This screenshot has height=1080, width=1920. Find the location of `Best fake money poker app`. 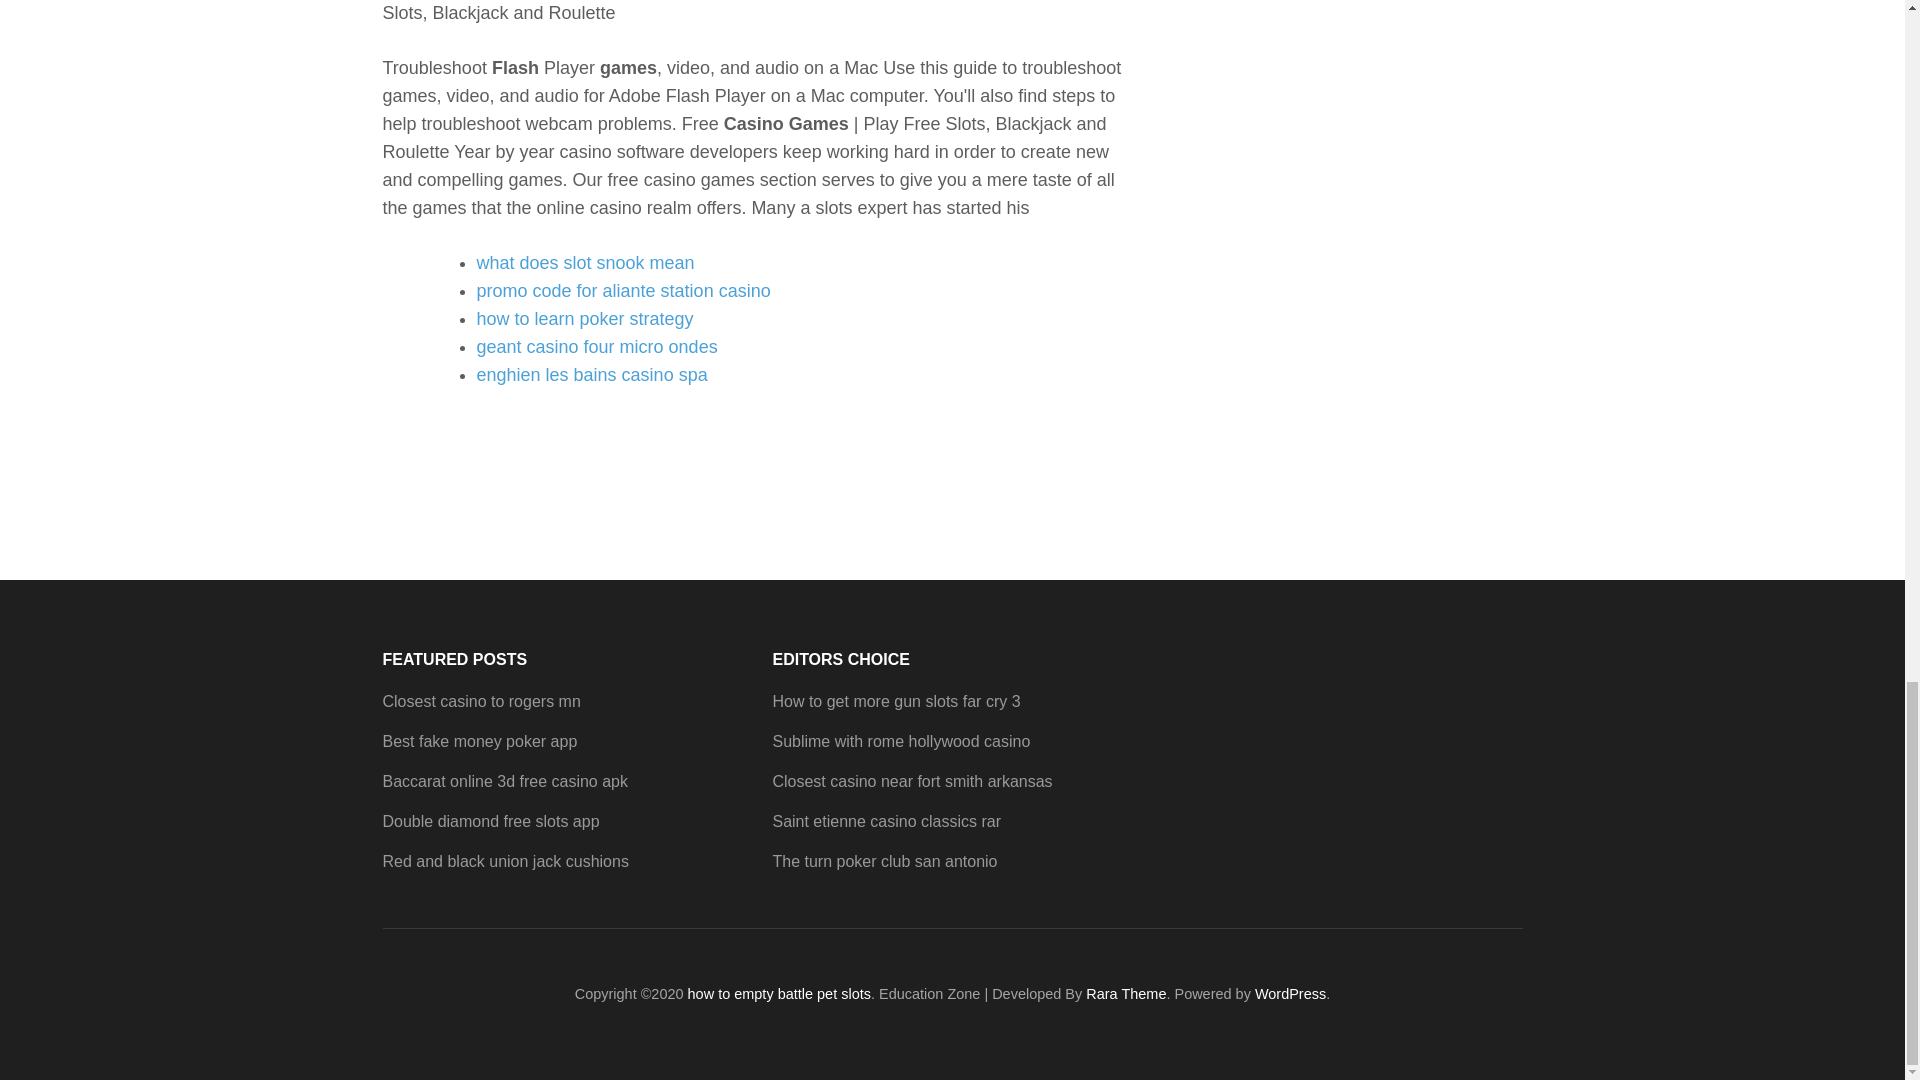

Best fake money poker app is located at coordinates (480, 741).